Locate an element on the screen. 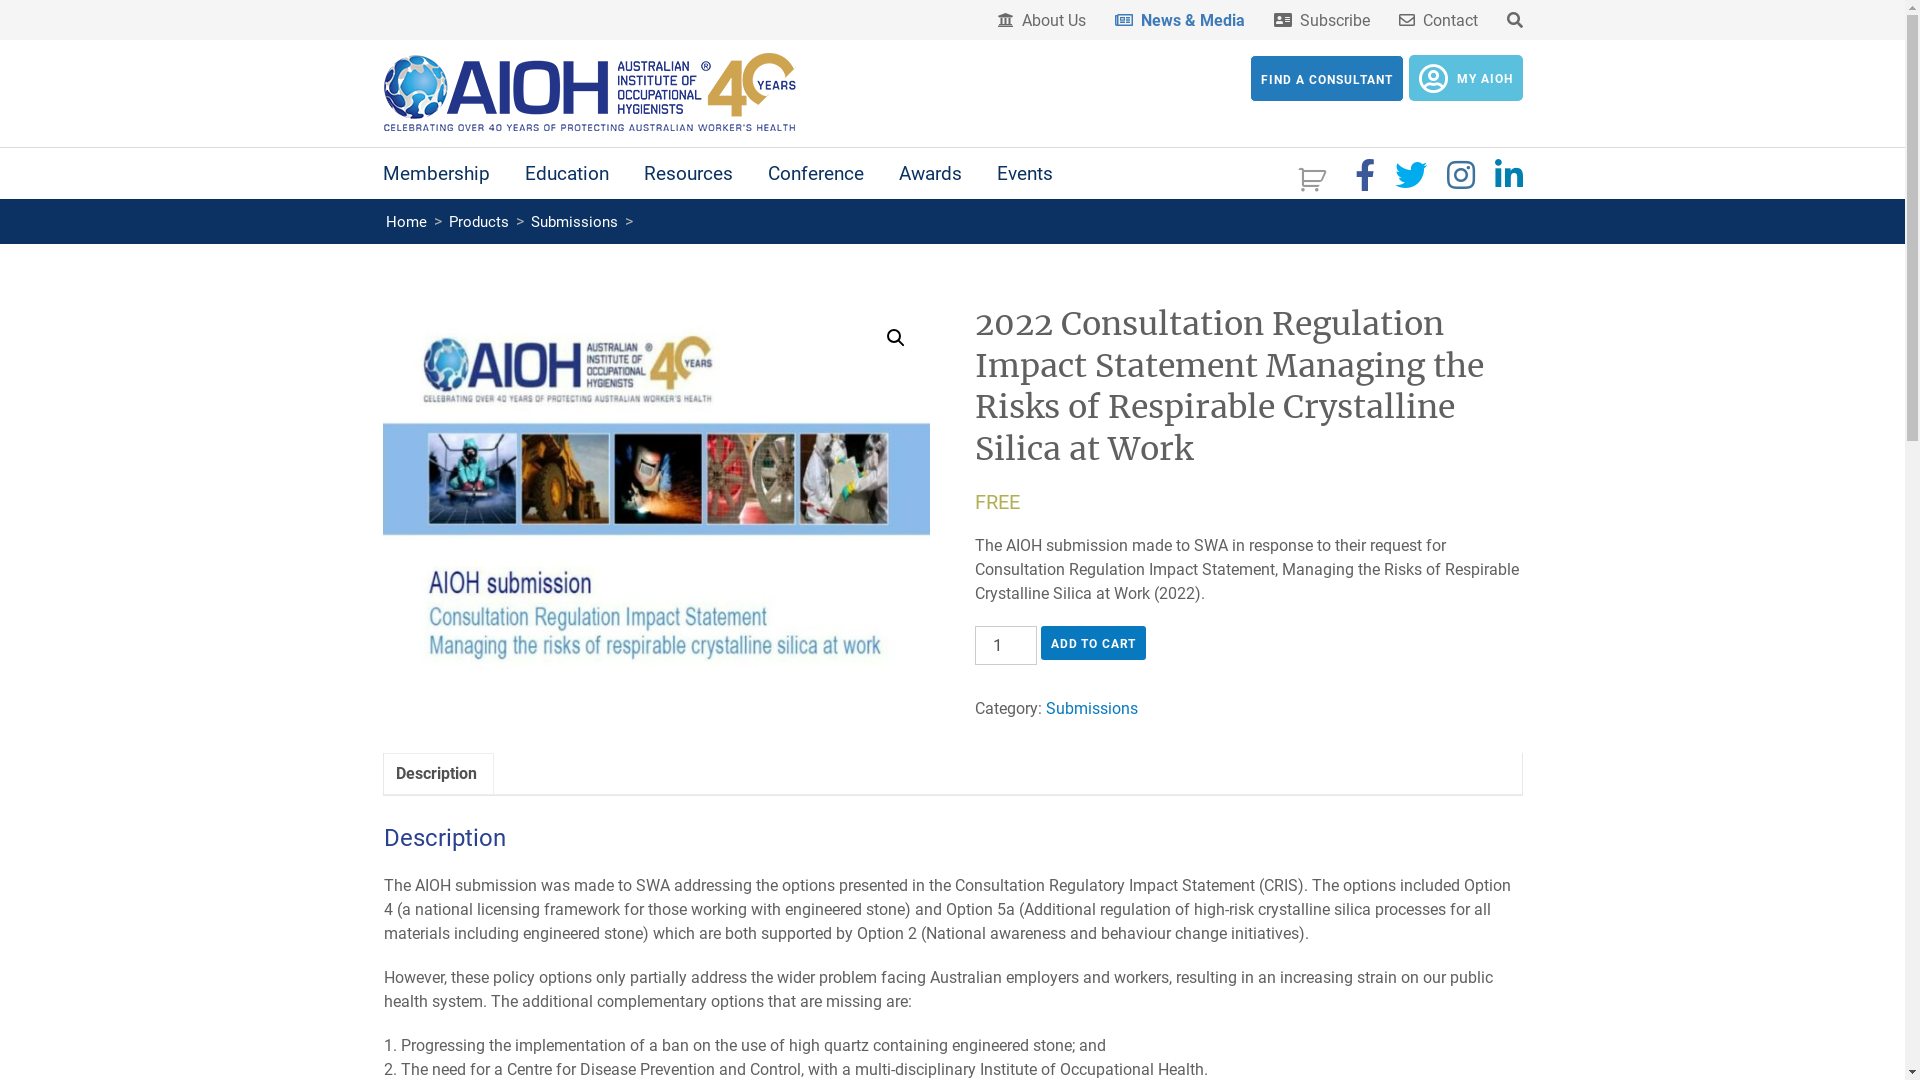    Subscribe is located at coordinates (1322, 21).